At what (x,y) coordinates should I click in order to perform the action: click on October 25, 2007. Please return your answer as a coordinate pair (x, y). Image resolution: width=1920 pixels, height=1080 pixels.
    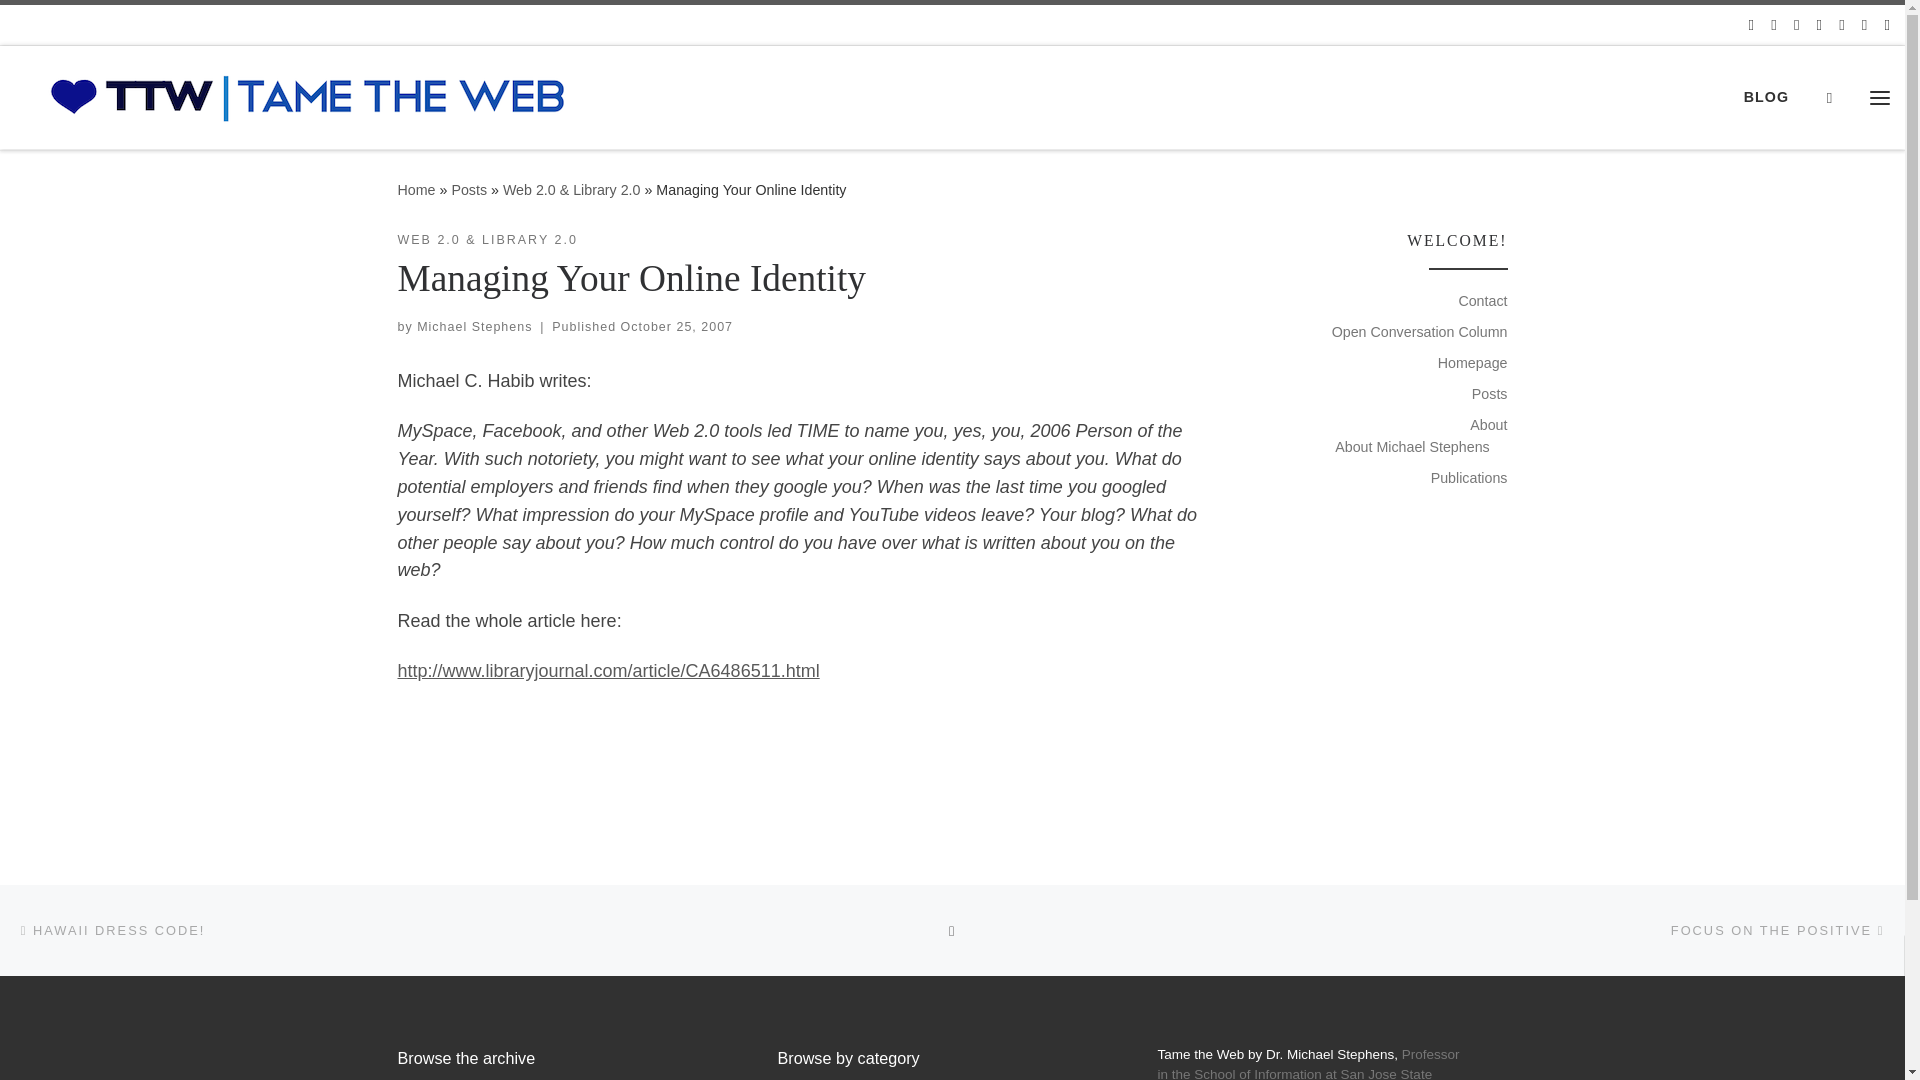
    Looking at the image, I should click on (676, 326).